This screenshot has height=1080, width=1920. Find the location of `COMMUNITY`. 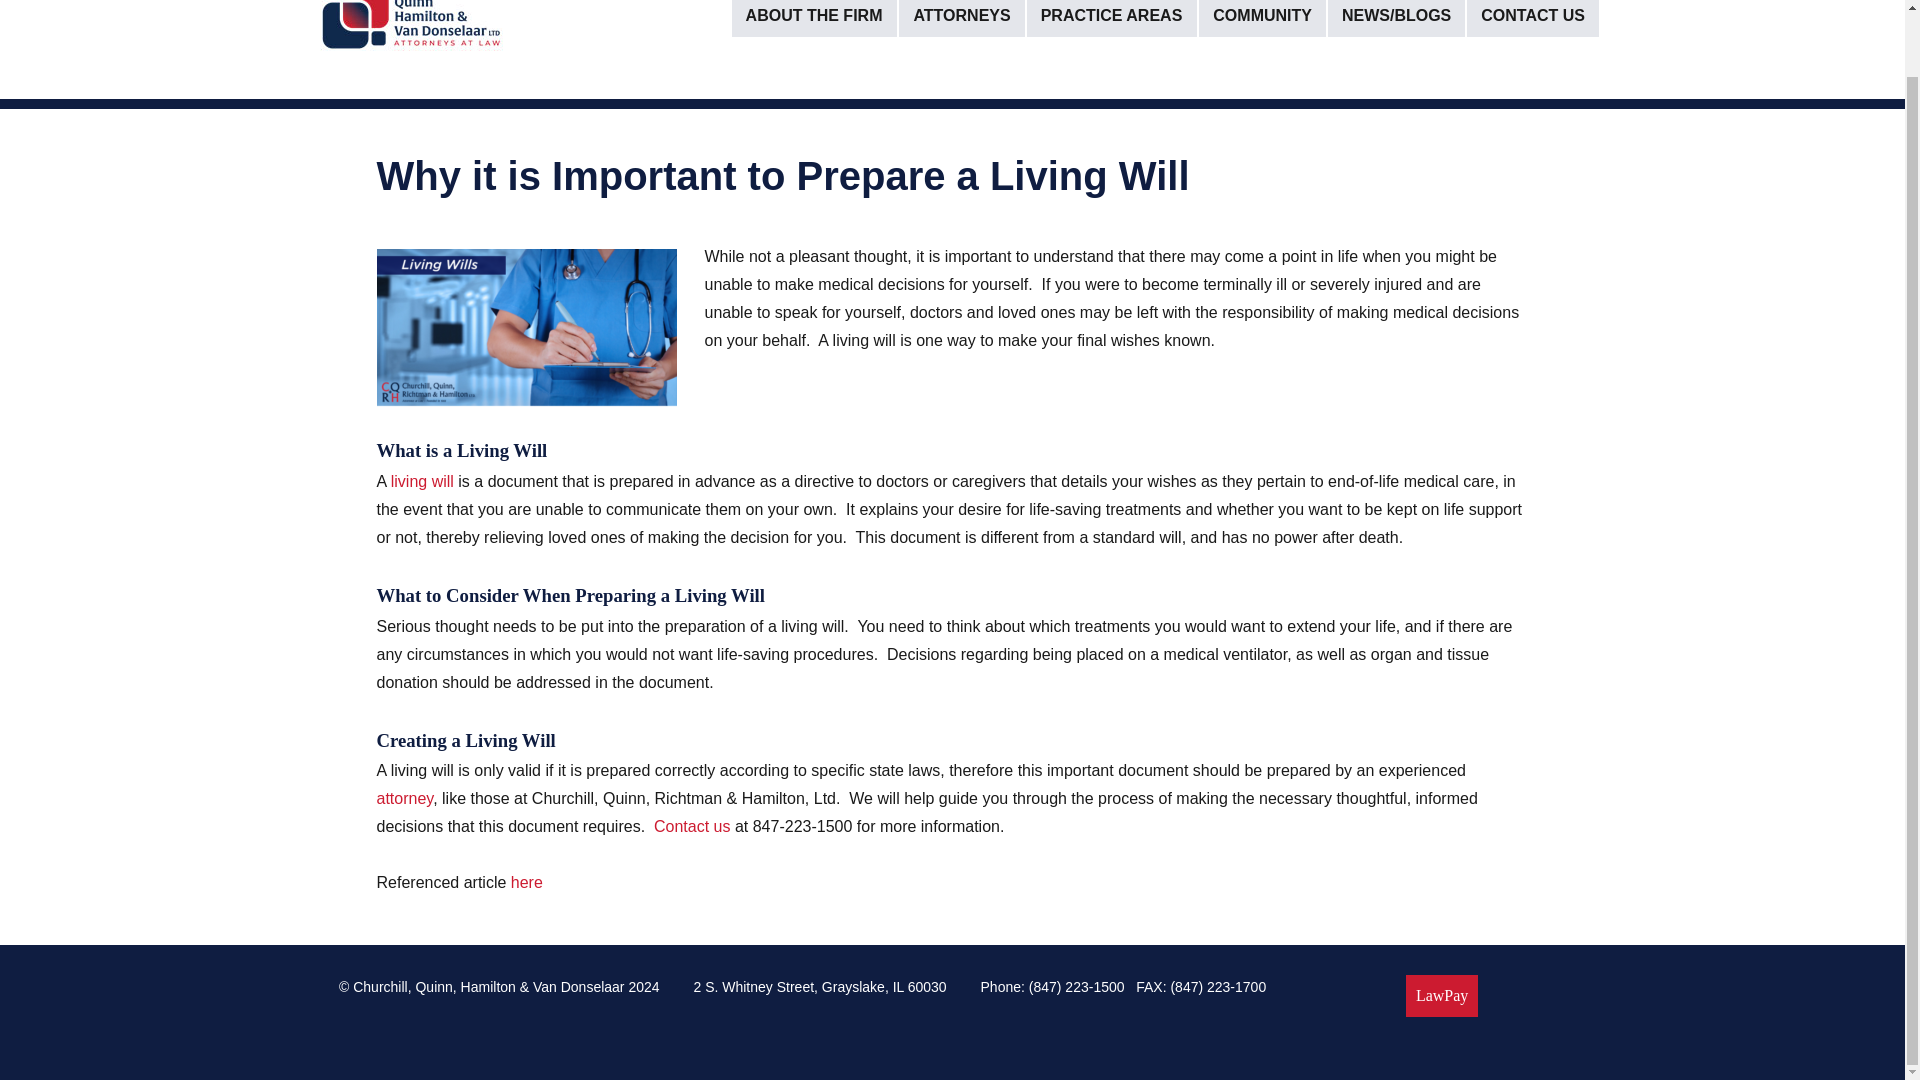

COMMUNITY is located at coordinates (1262, 18).